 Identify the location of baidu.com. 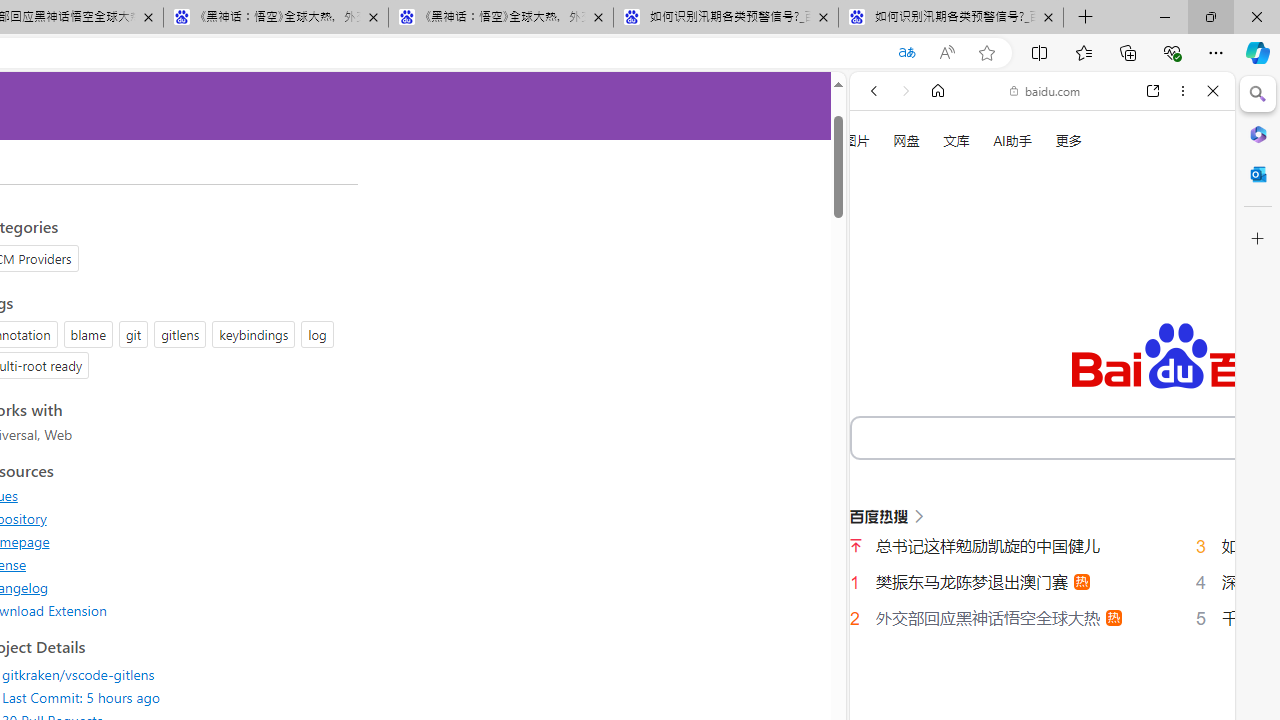
(1045, 90).